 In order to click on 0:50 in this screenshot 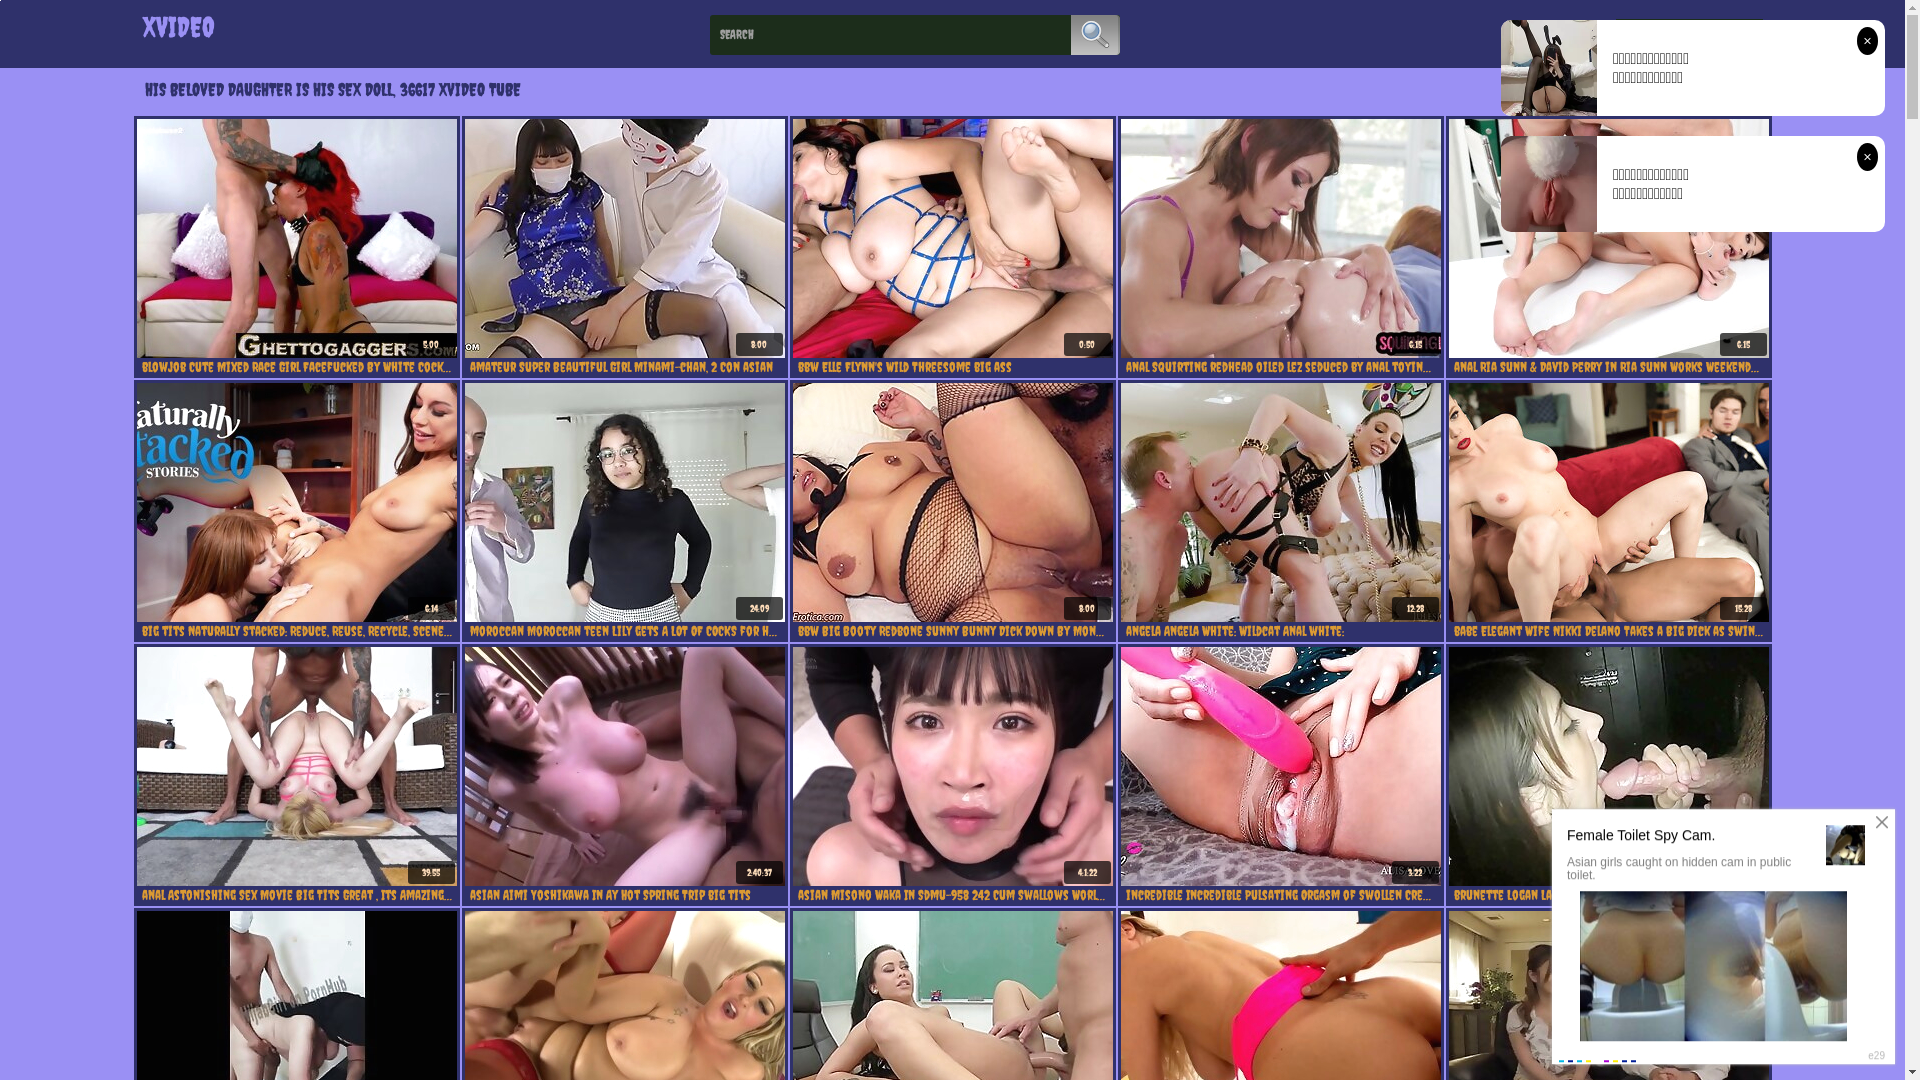, I will do `click(952, 238)`.